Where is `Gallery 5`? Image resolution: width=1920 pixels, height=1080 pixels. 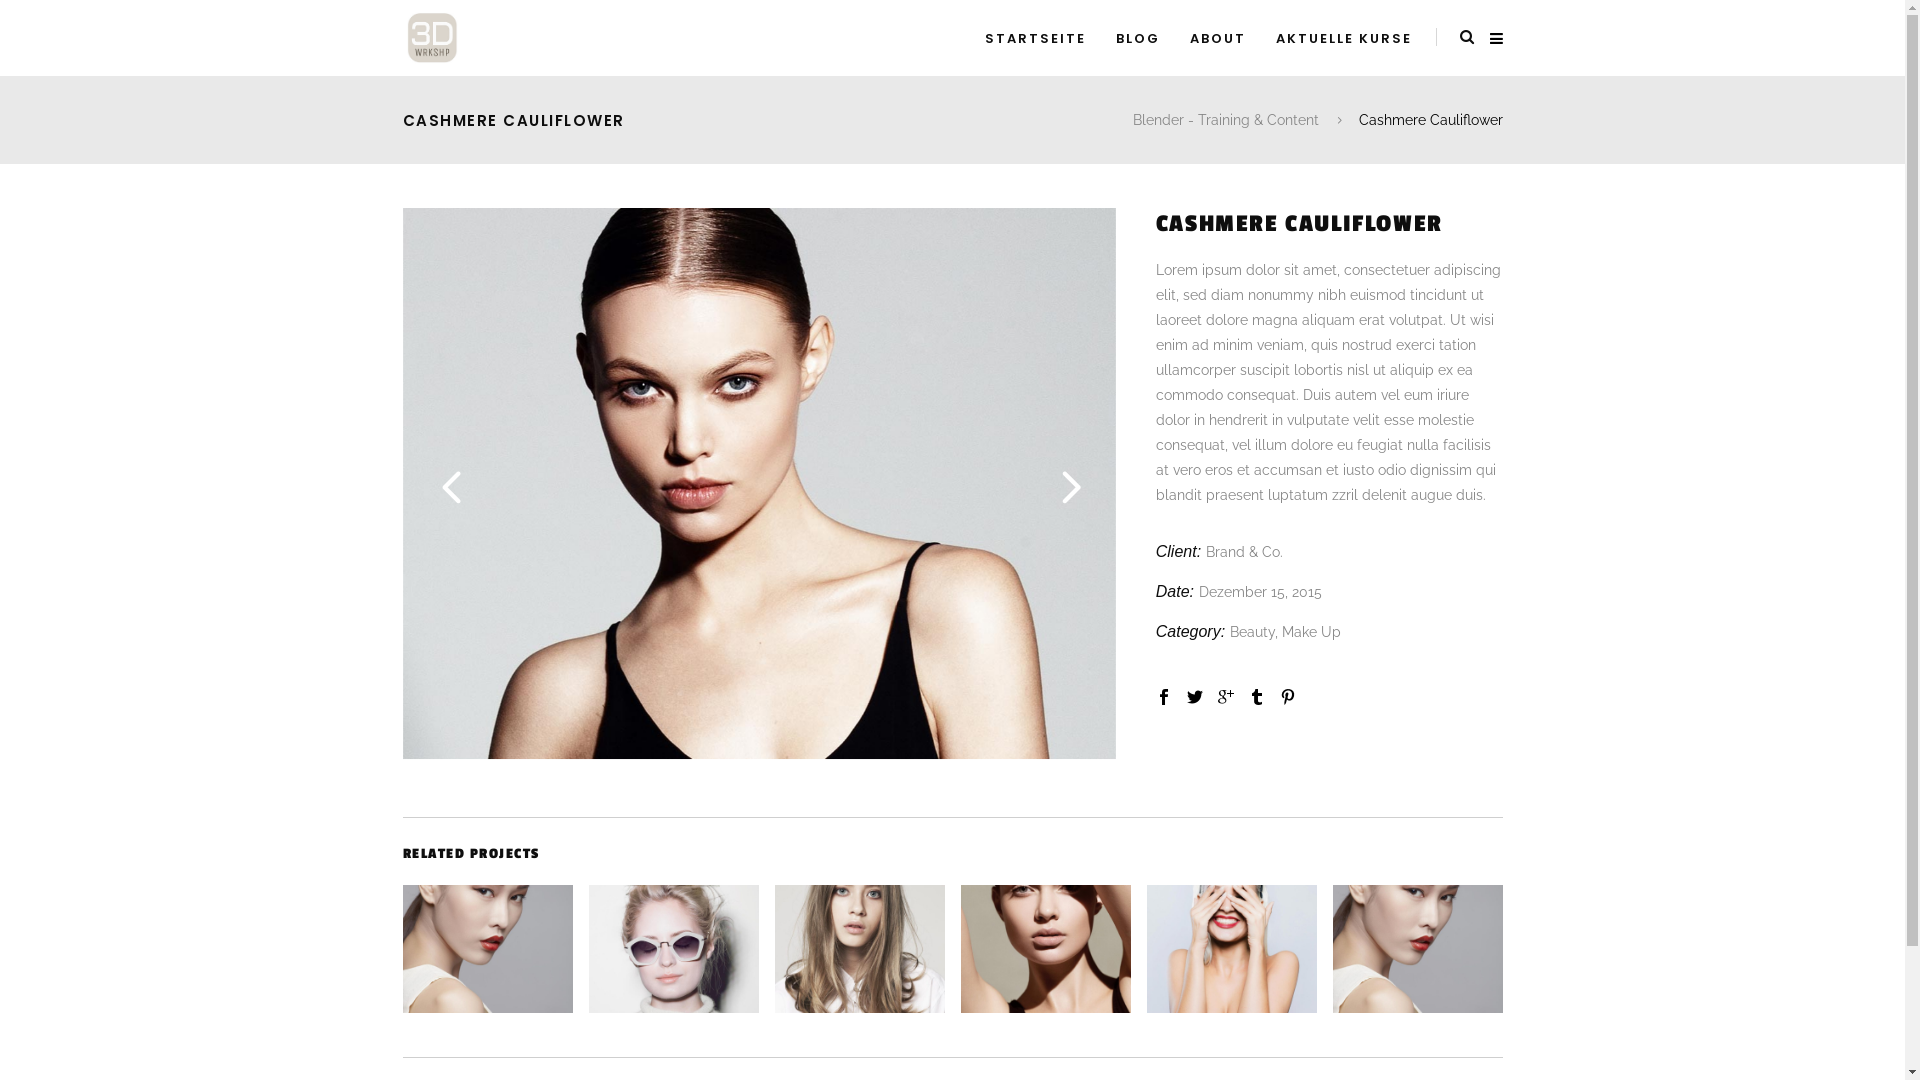
Gallery 5 is located at coordinates (1472, 754).